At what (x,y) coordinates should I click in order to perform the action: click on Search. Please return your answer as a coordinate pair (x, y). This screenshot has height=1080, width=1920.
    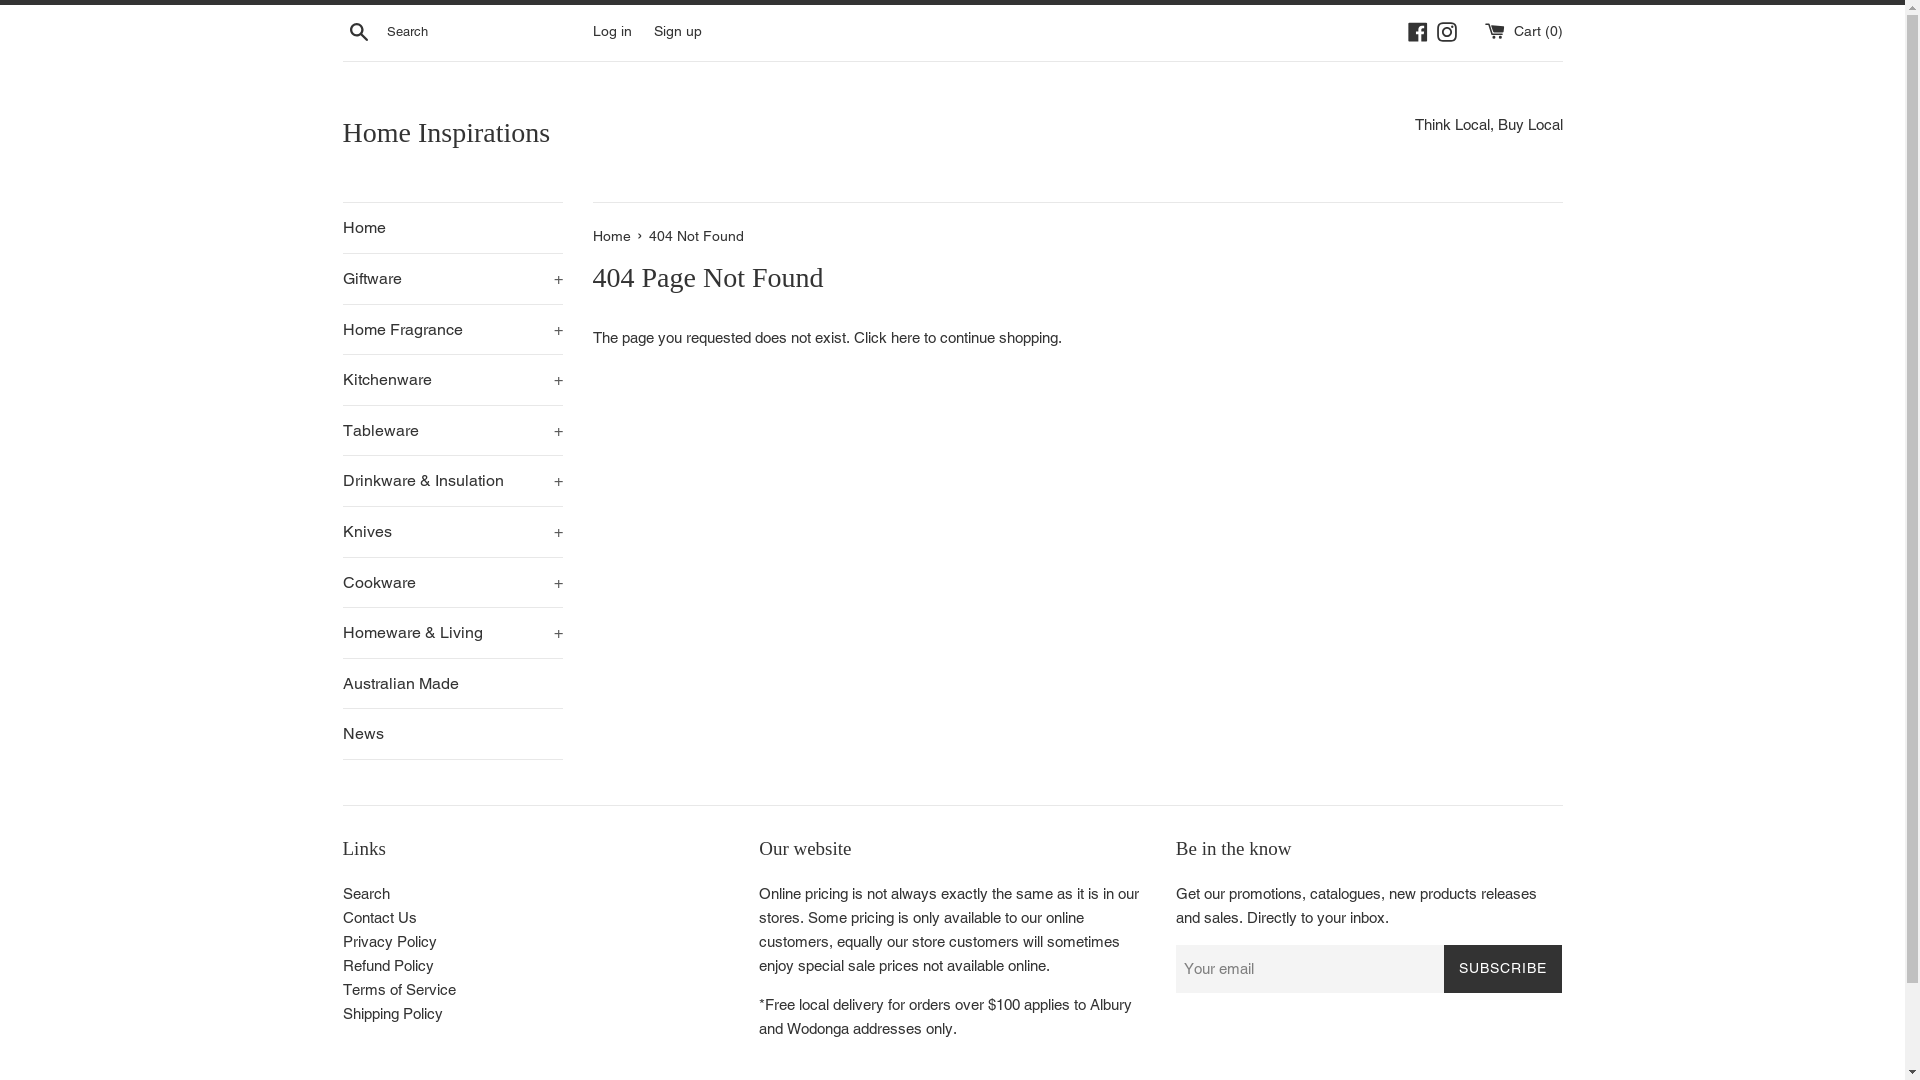
    Looking at the image, I should click on (366, 894).